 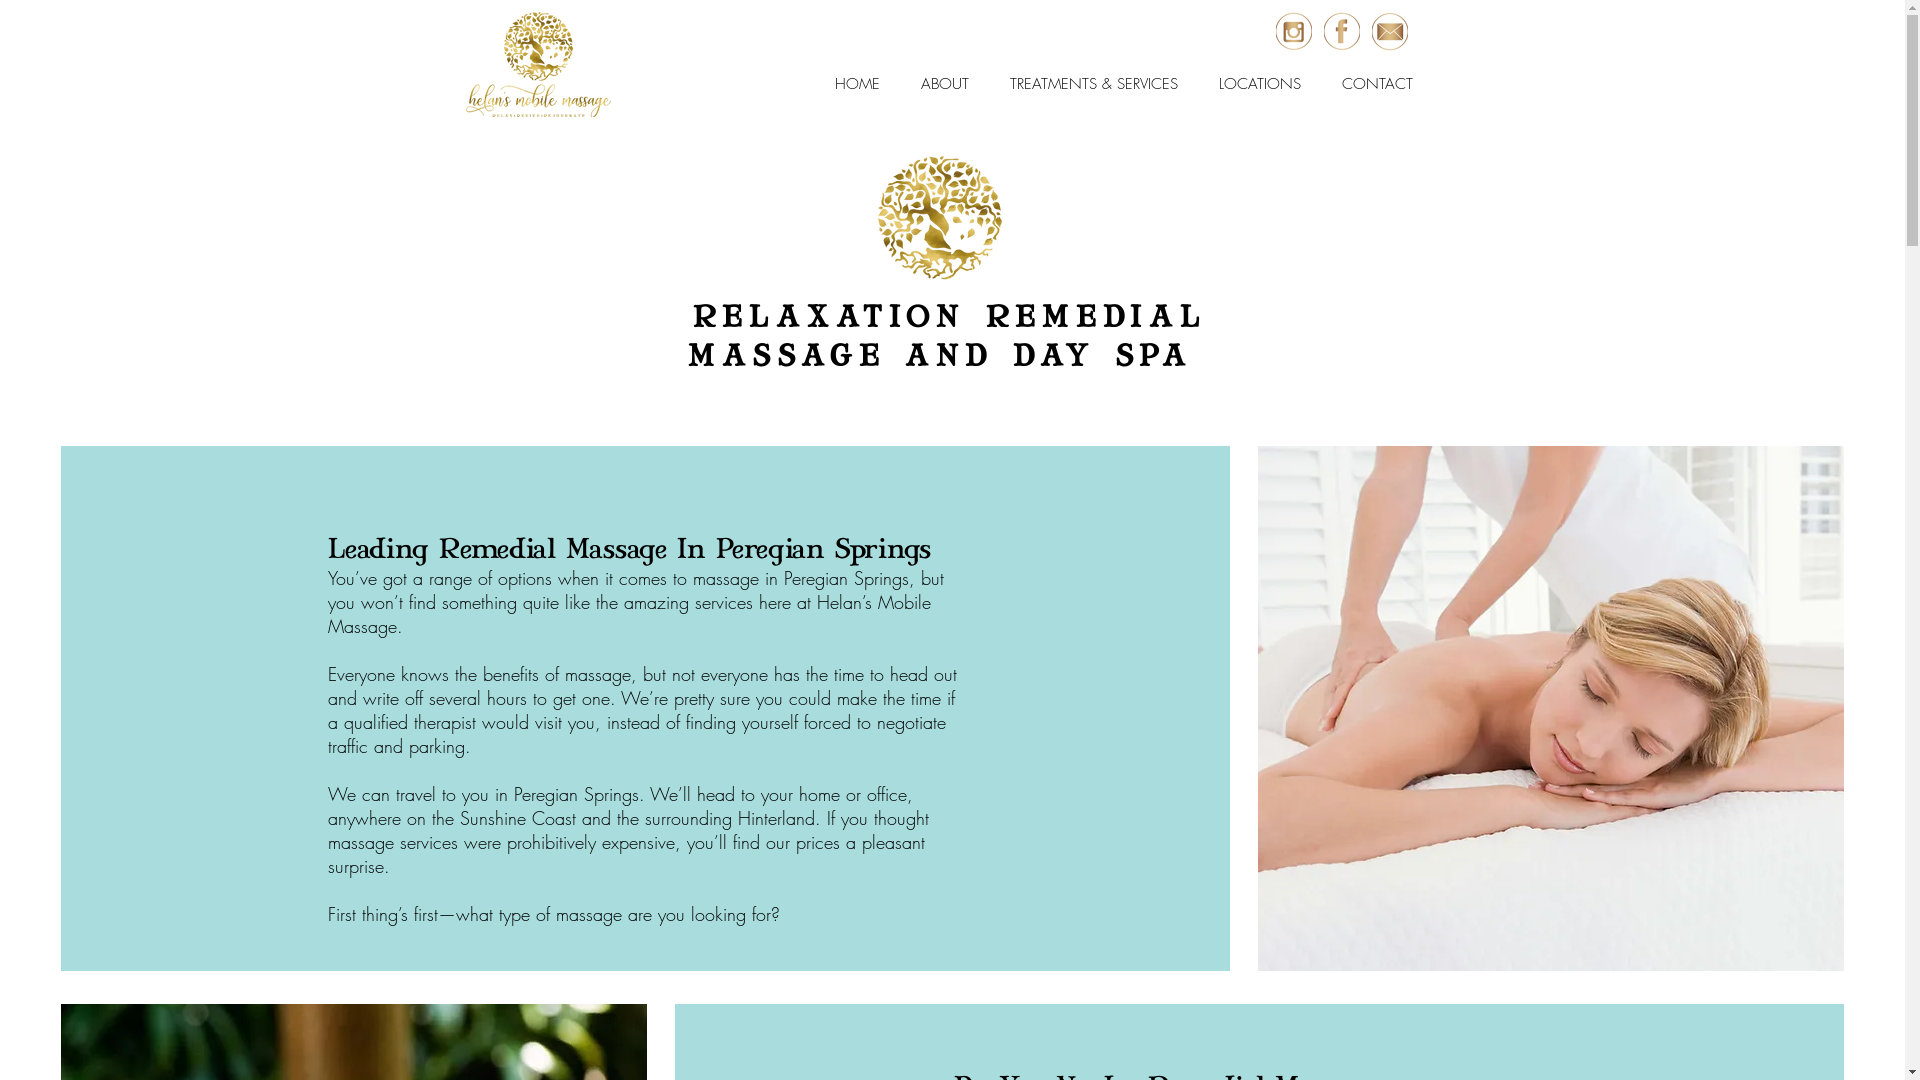 I want to click on HOME, so click(x=857, y=84).